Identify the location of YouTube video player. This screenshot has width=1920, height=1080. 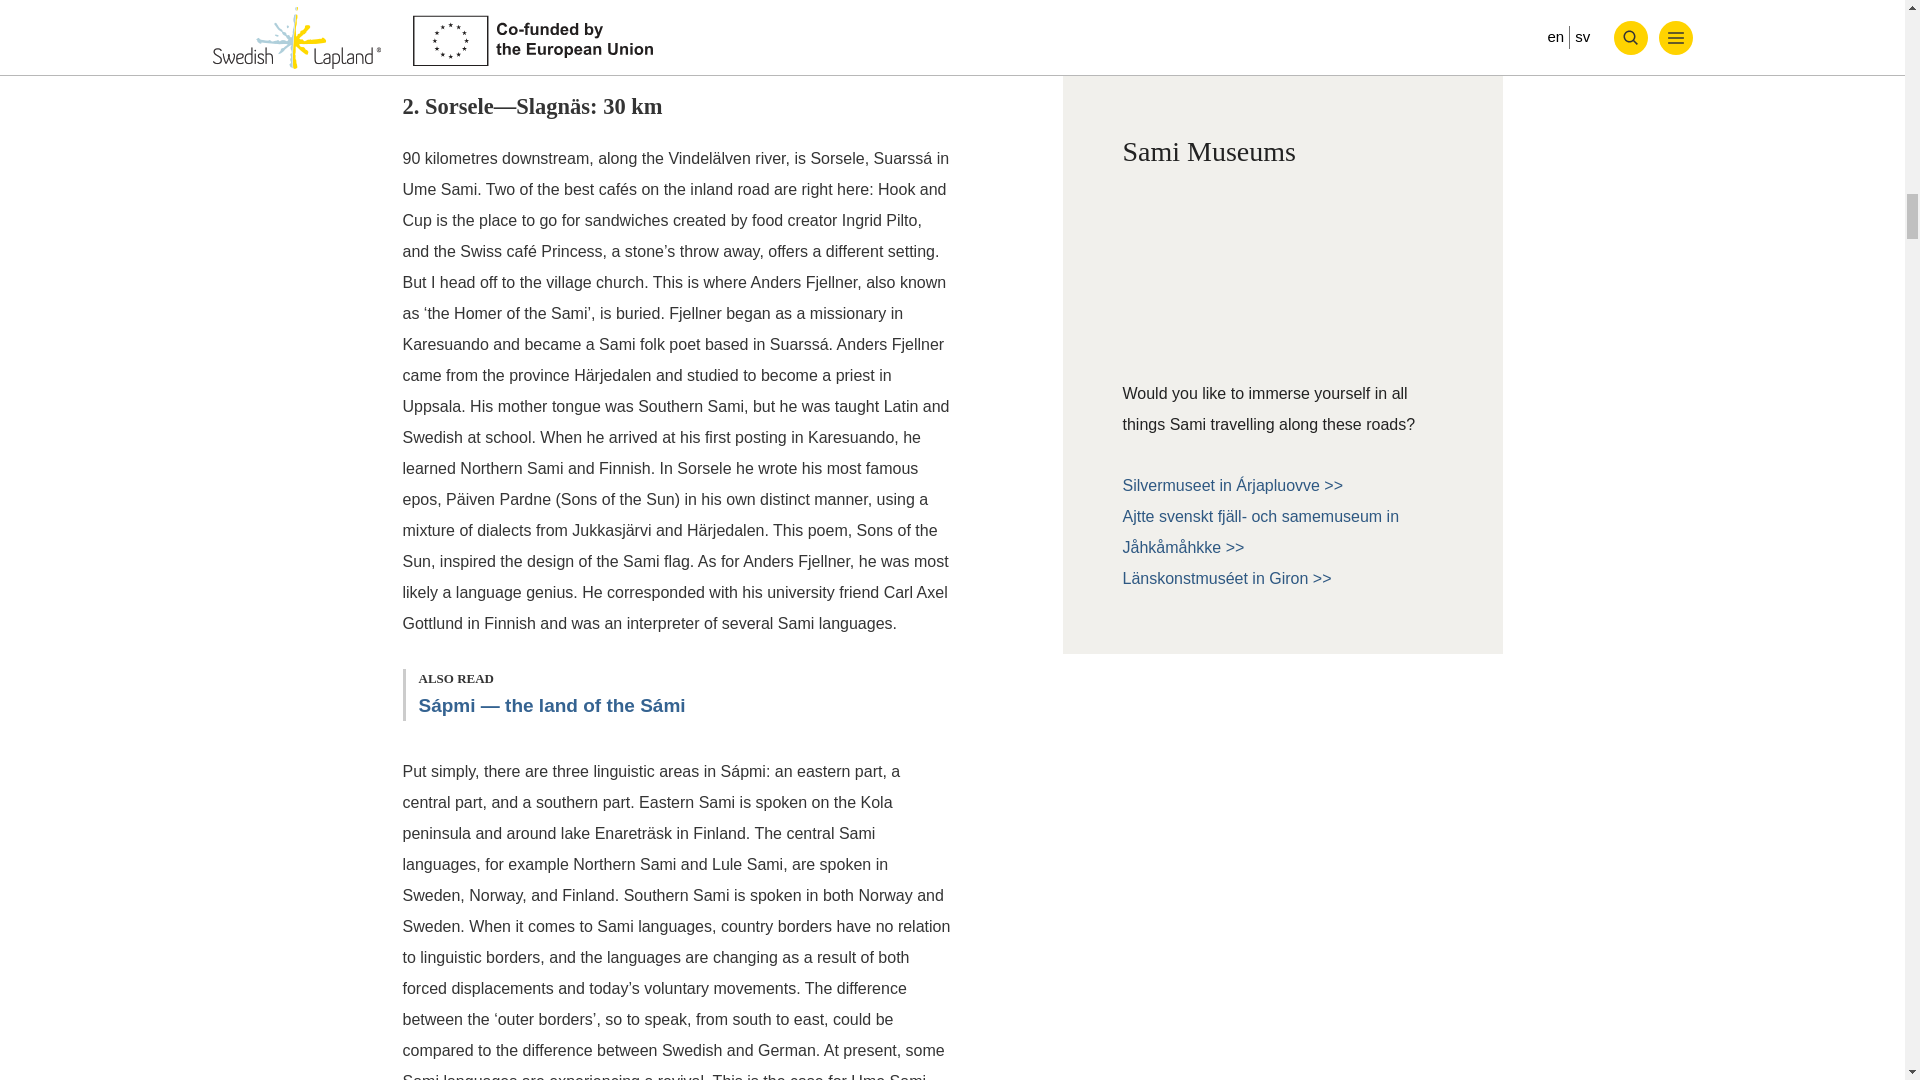
(1281, 278).